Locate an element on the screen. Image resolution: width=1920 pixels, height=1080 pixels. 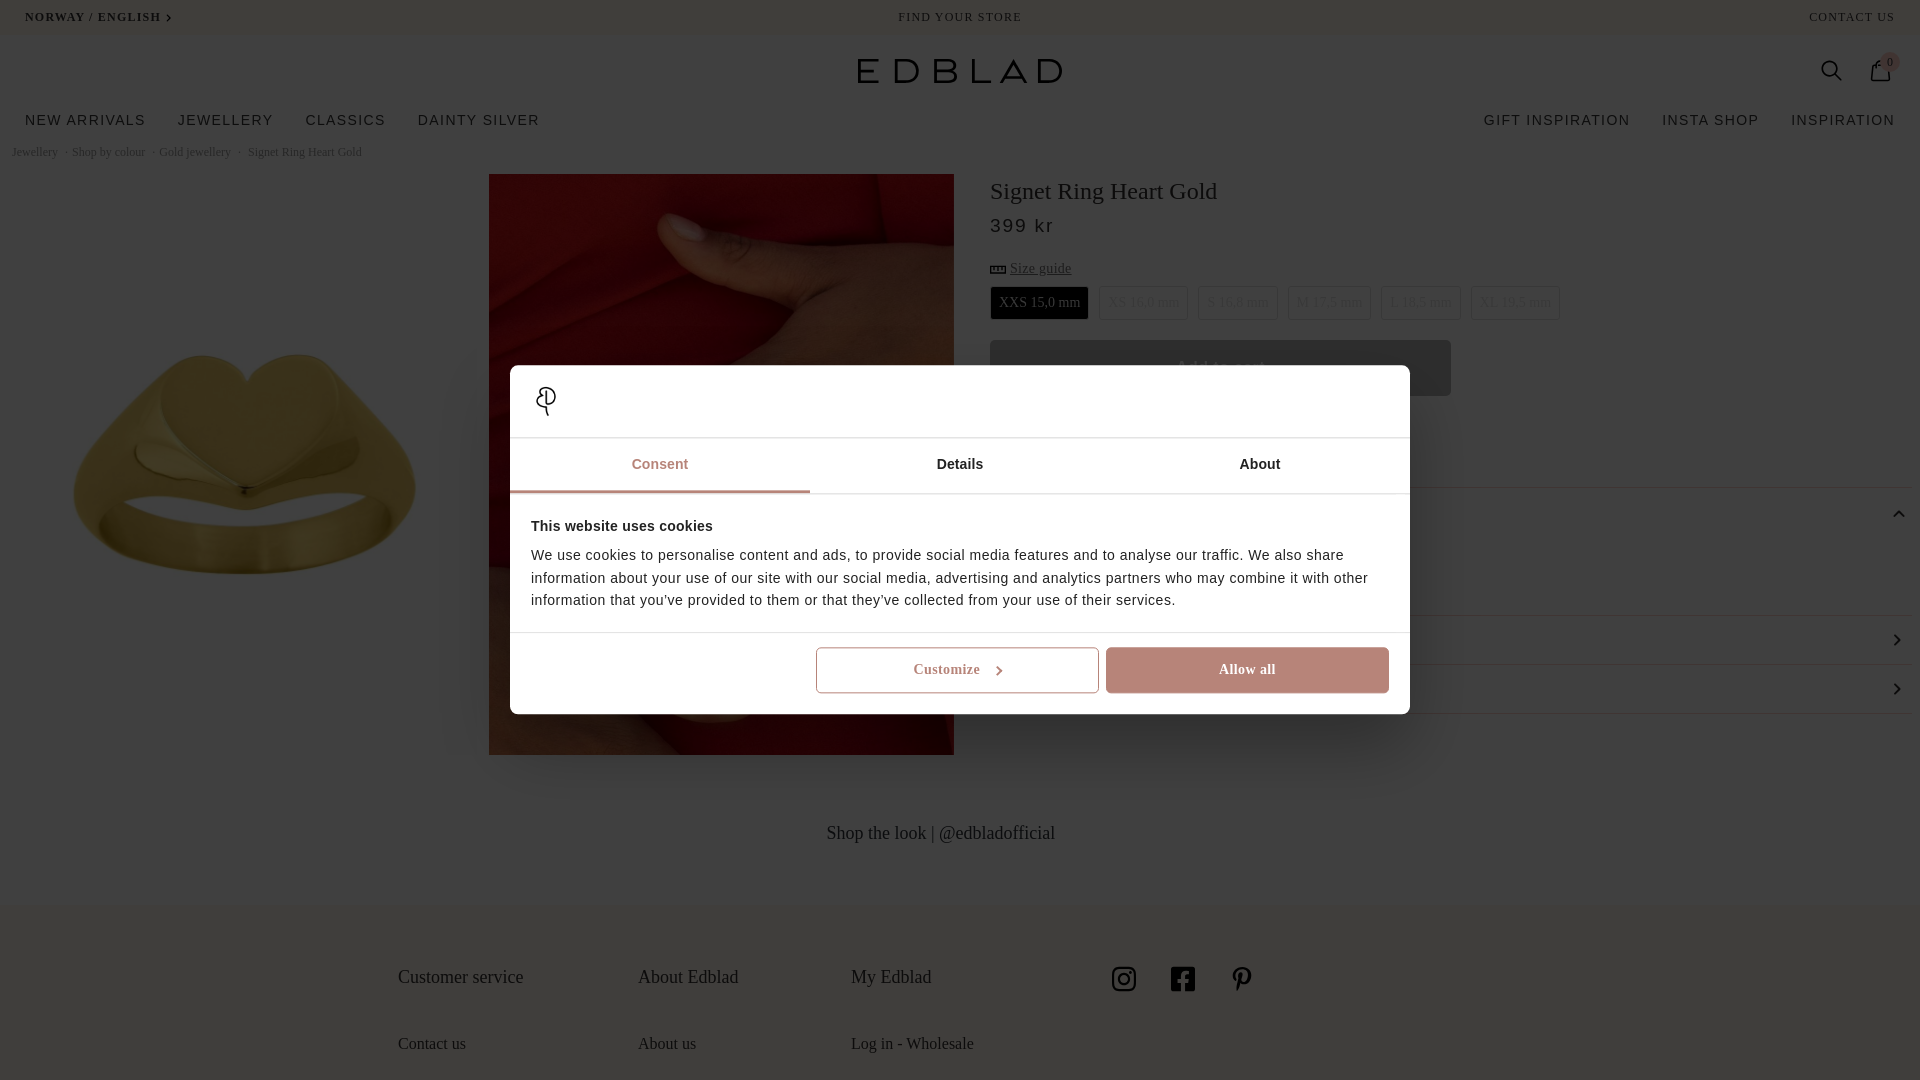
About is located at coordinates (1259, 465).